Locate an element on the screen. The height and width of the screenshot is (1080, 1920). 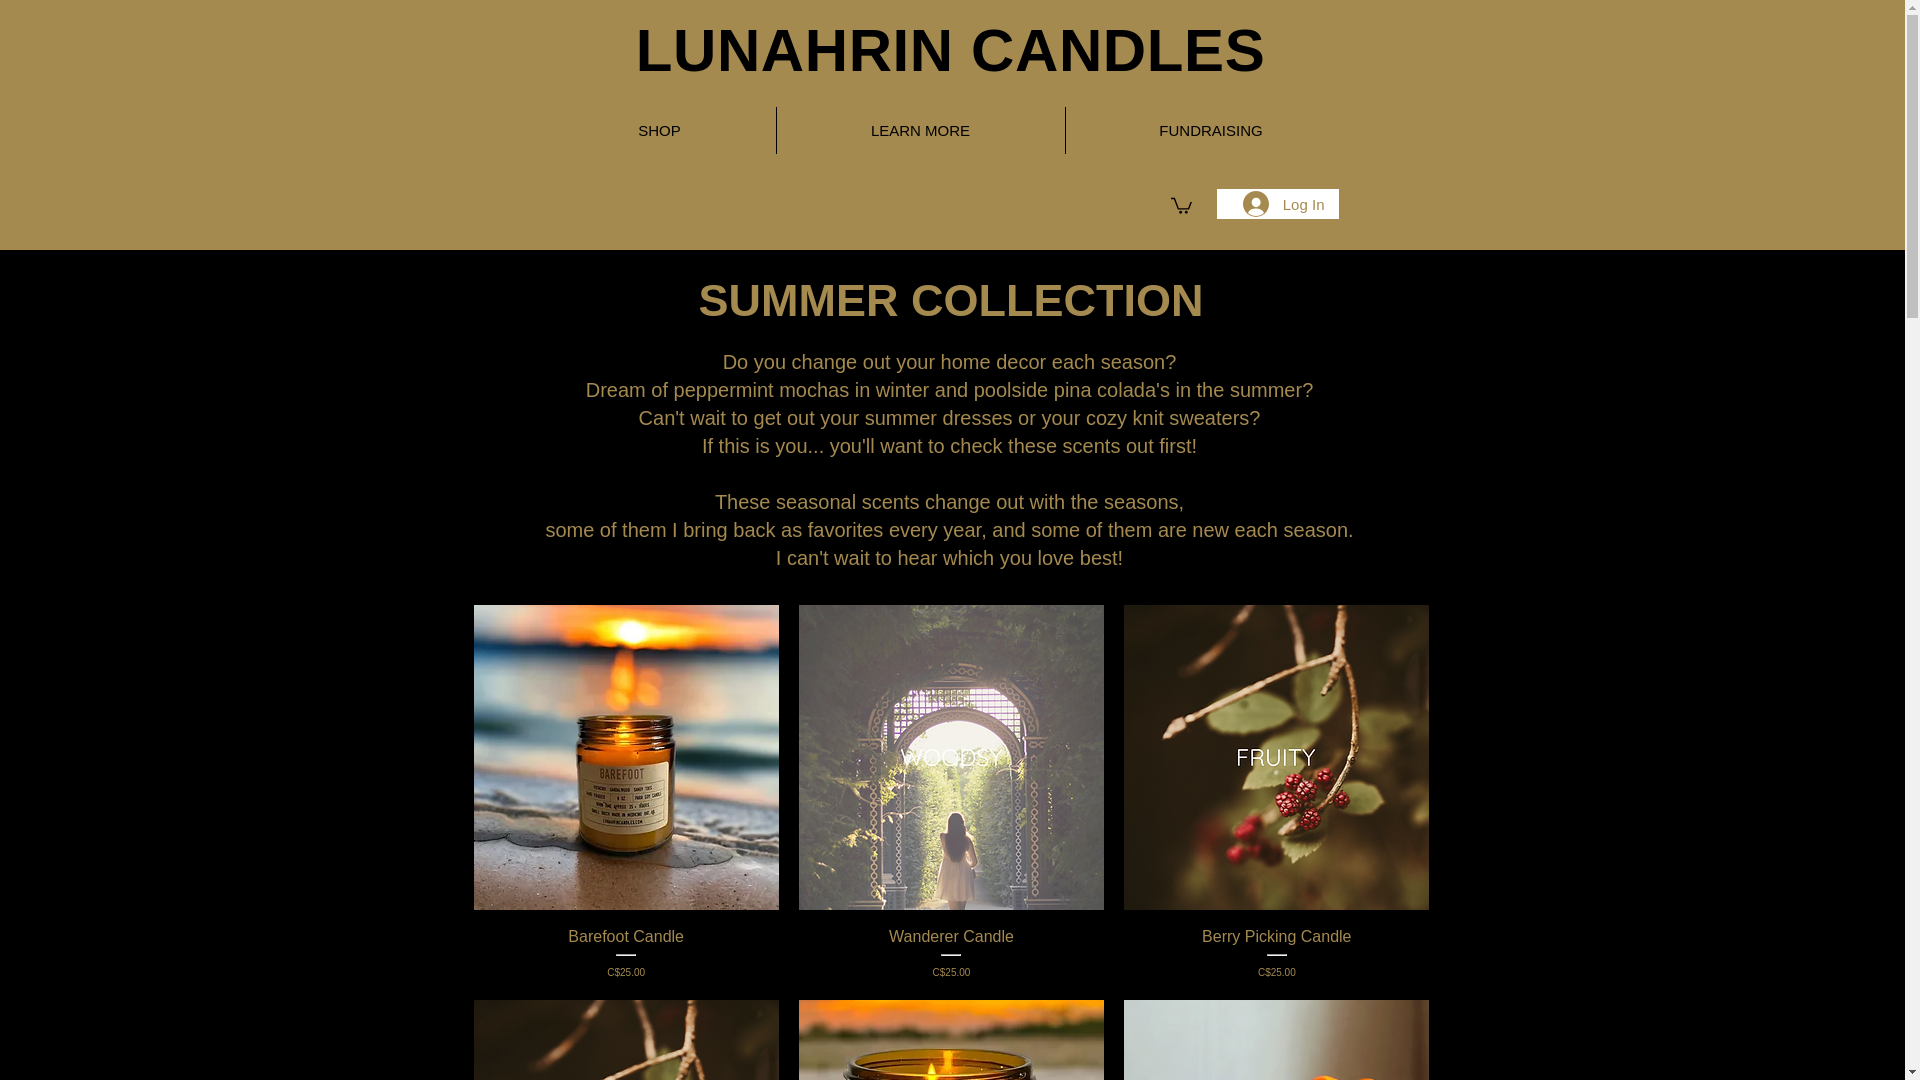
FUNDRAISING is located at coordinates (1211, 130).